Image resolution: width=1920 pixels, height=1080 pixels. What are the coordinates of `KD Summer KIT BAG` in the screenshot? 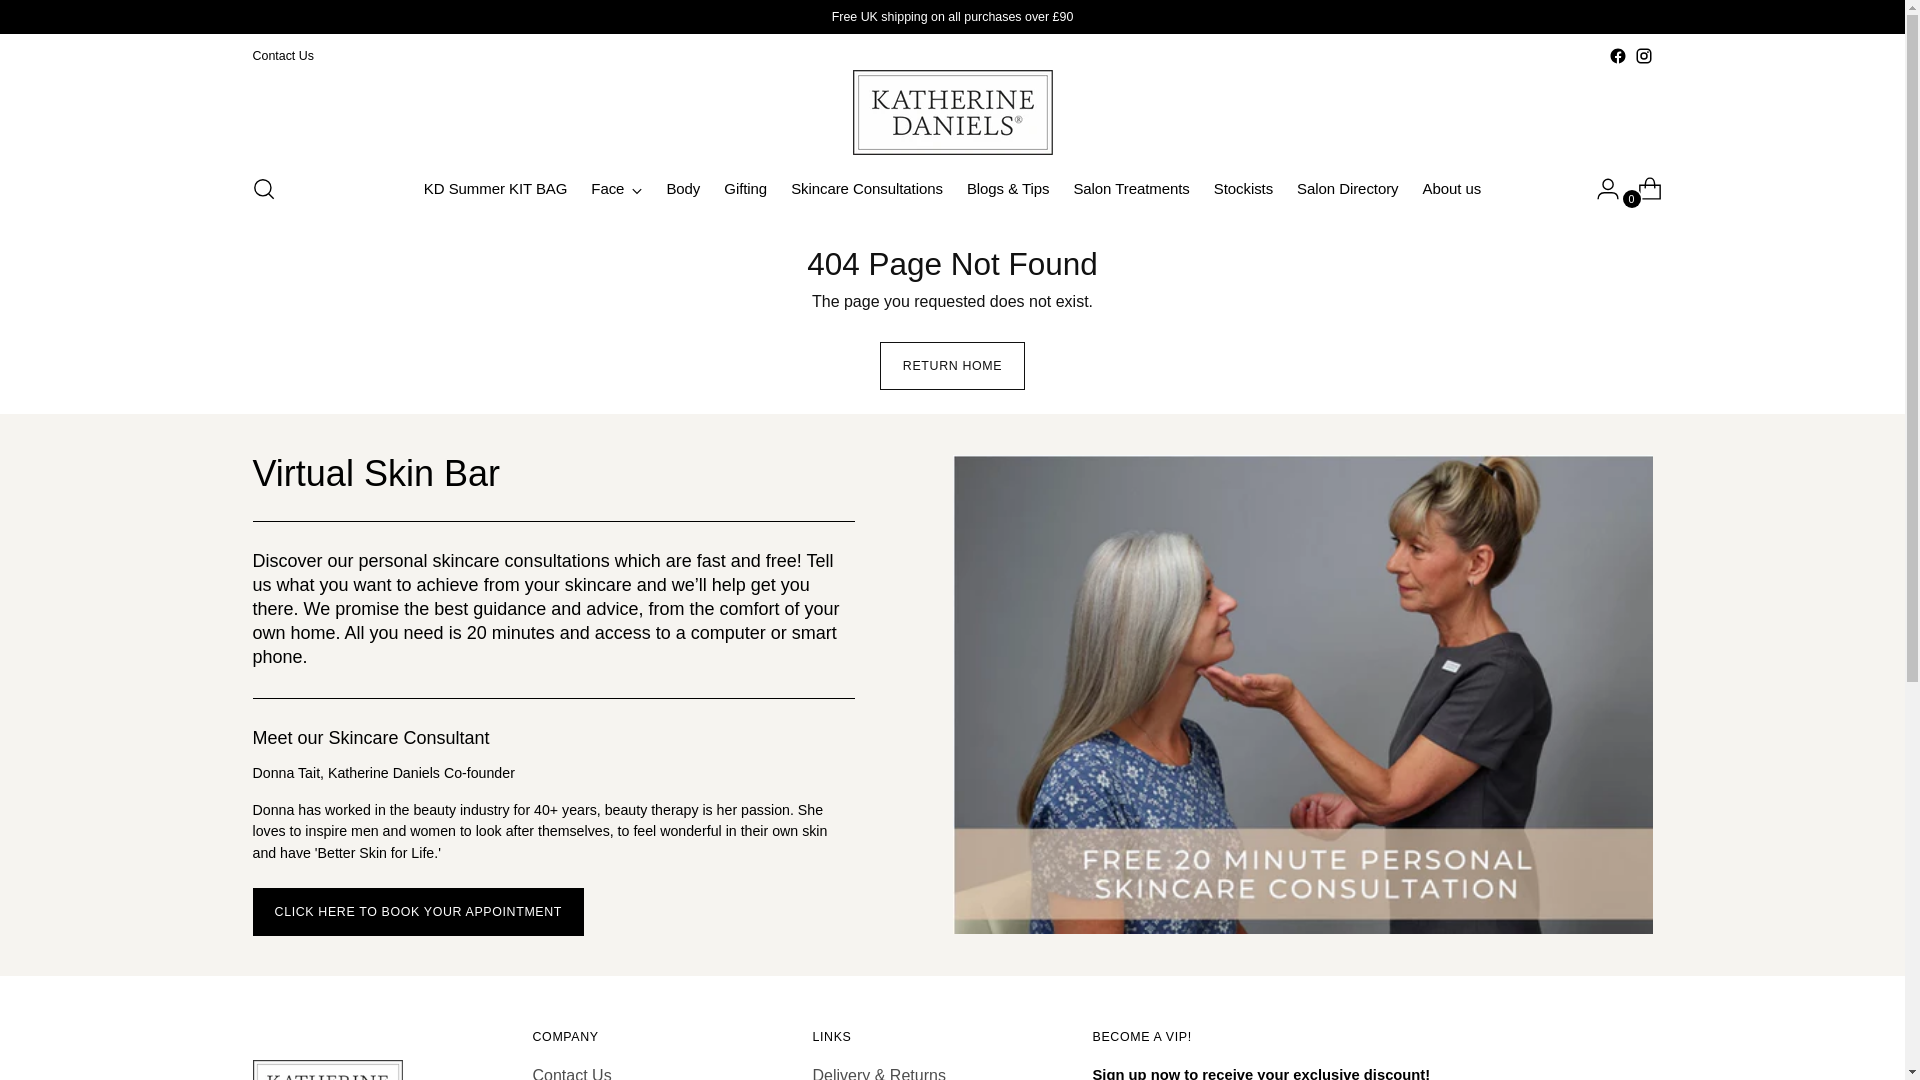 It's located at (495, 188).